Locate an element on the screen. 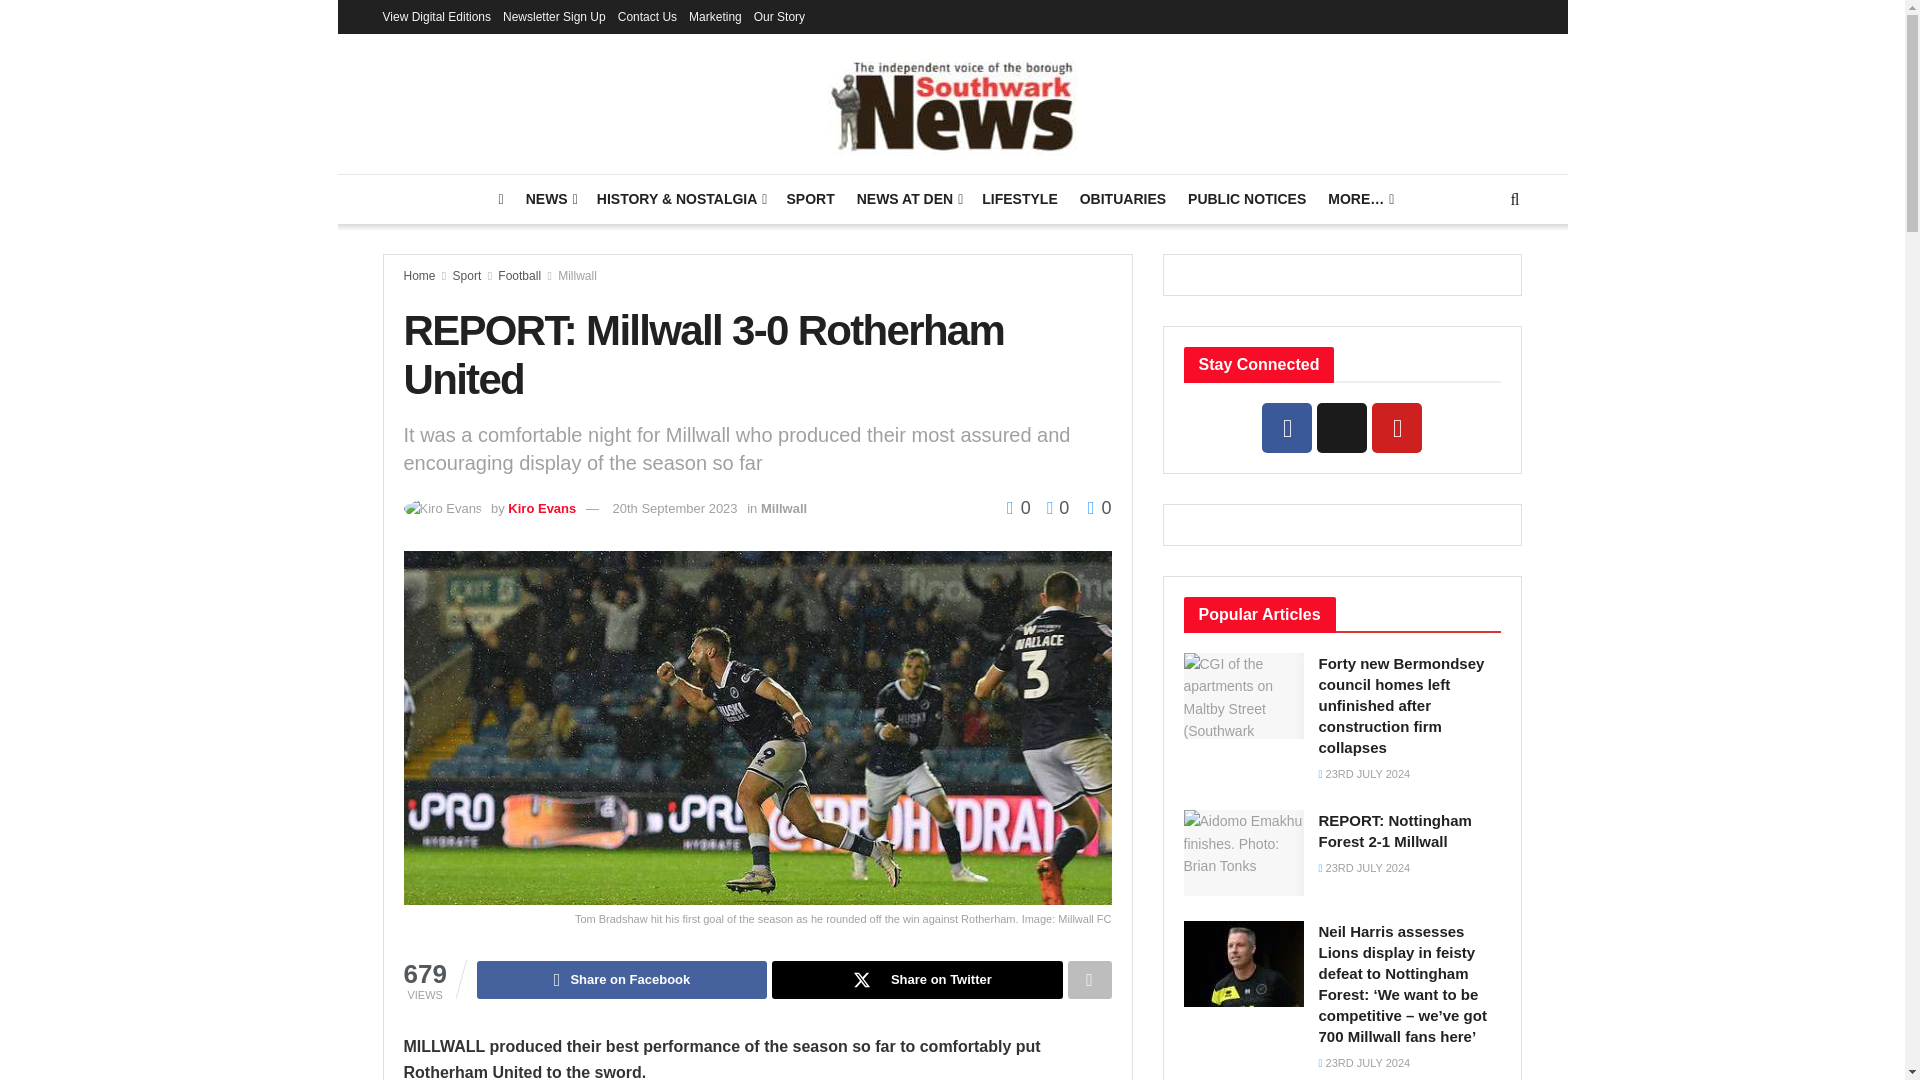  SPORT is located at coordinates (809, 198).